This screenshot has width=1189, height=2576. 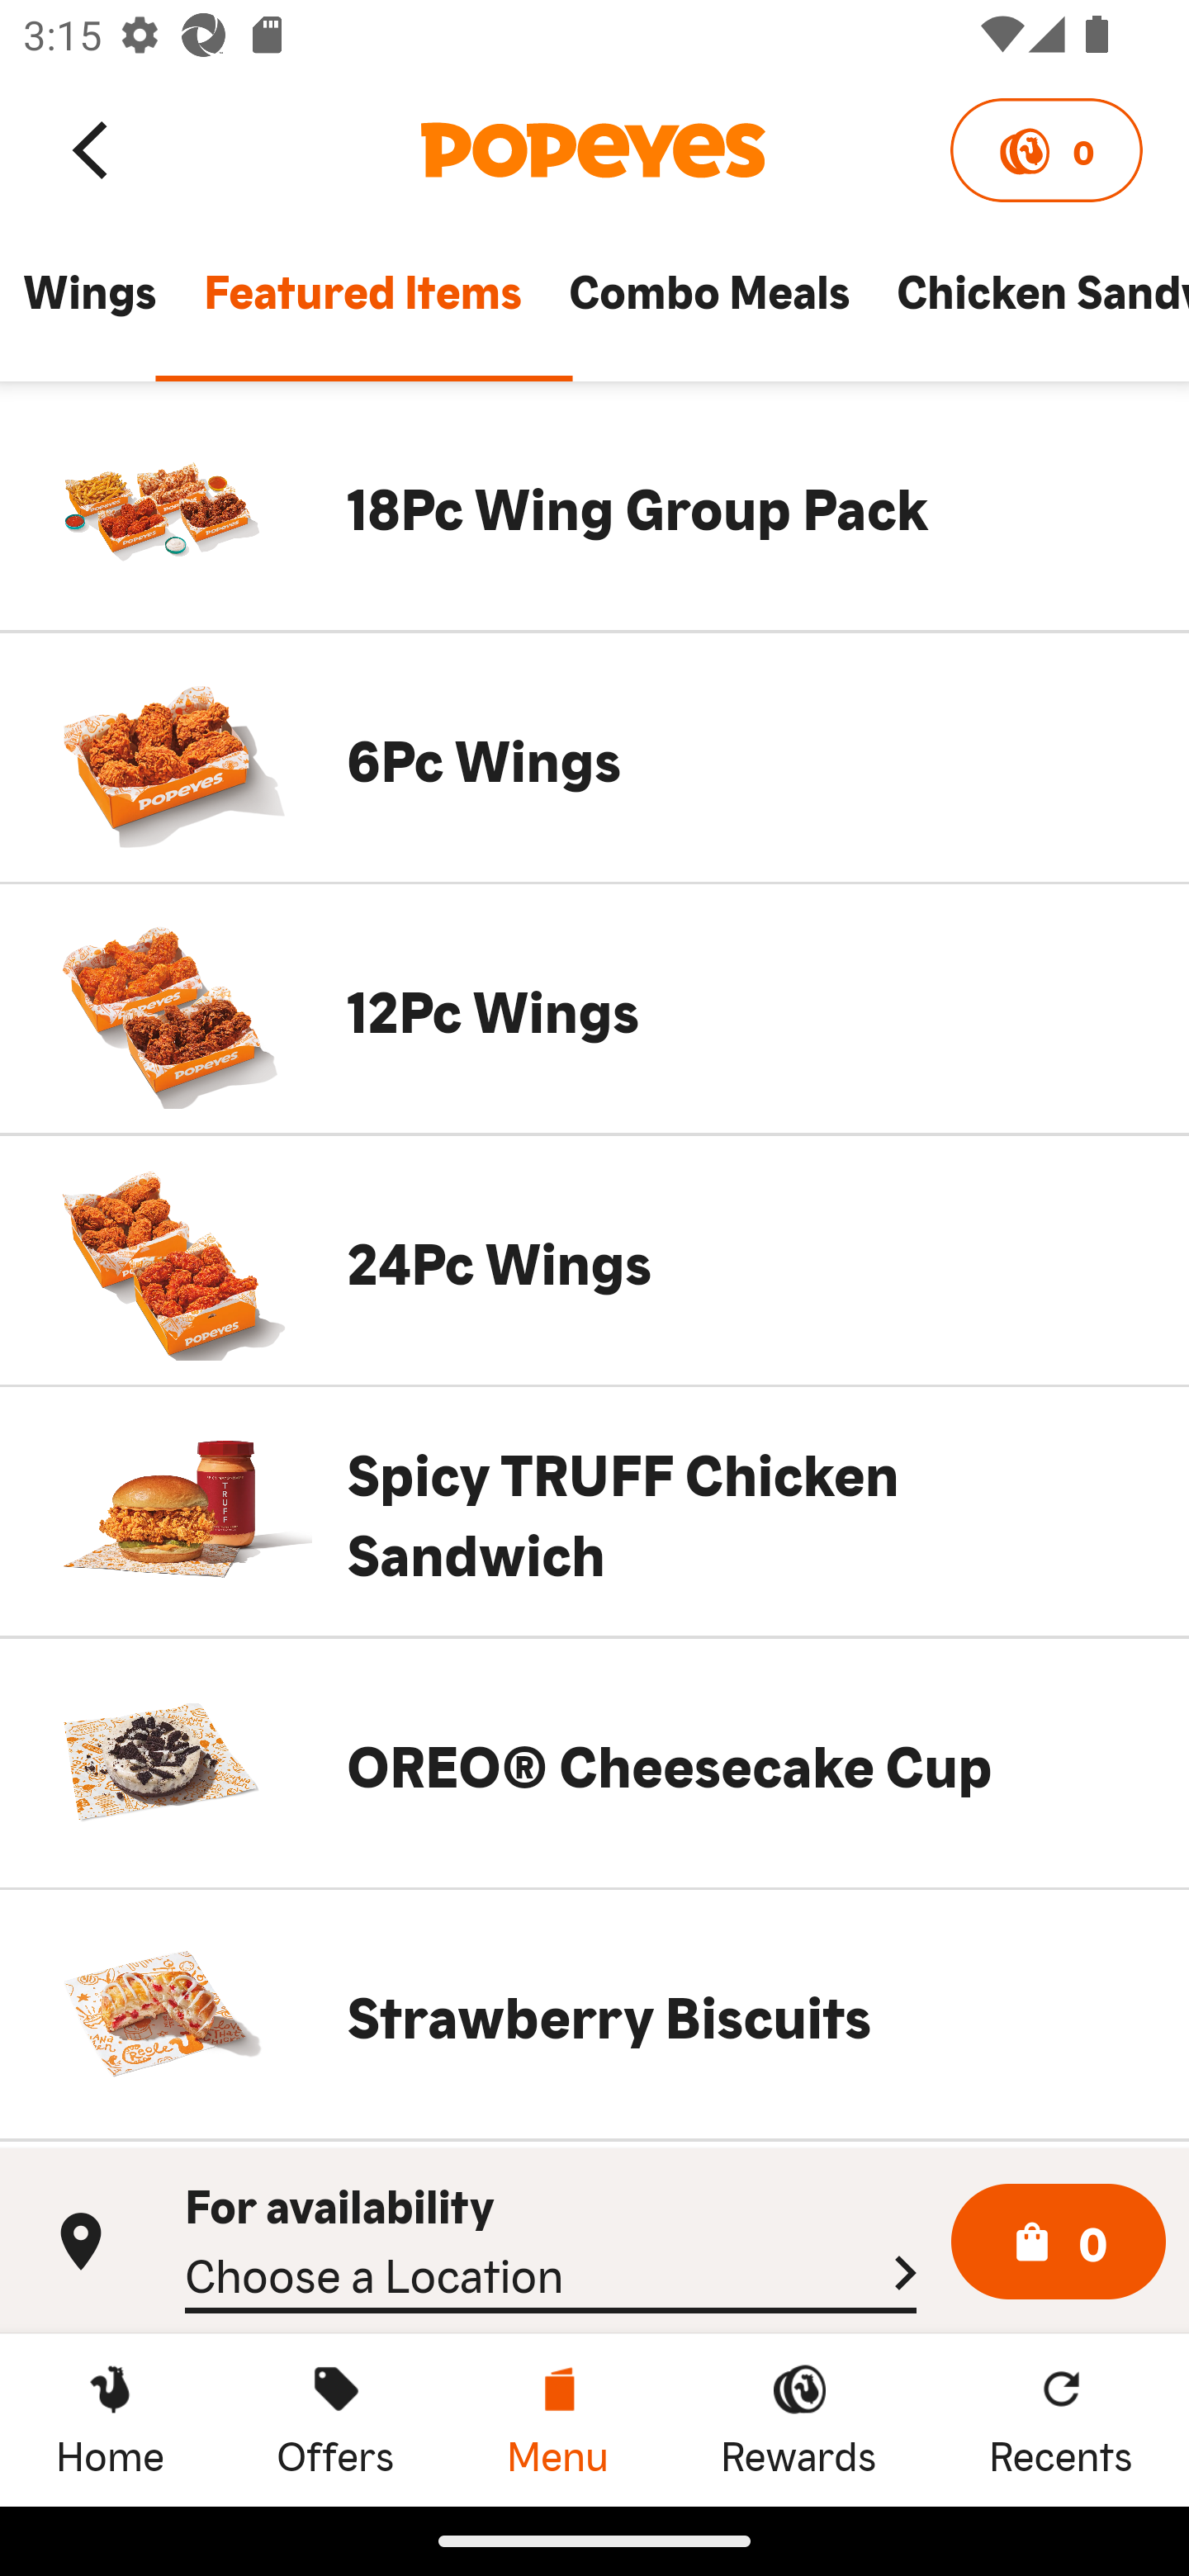 What do you see at coordinates (1030, 305) in the screenshot?
I see `Chicken Sandwich  ` at bounding box center [1030, 305].